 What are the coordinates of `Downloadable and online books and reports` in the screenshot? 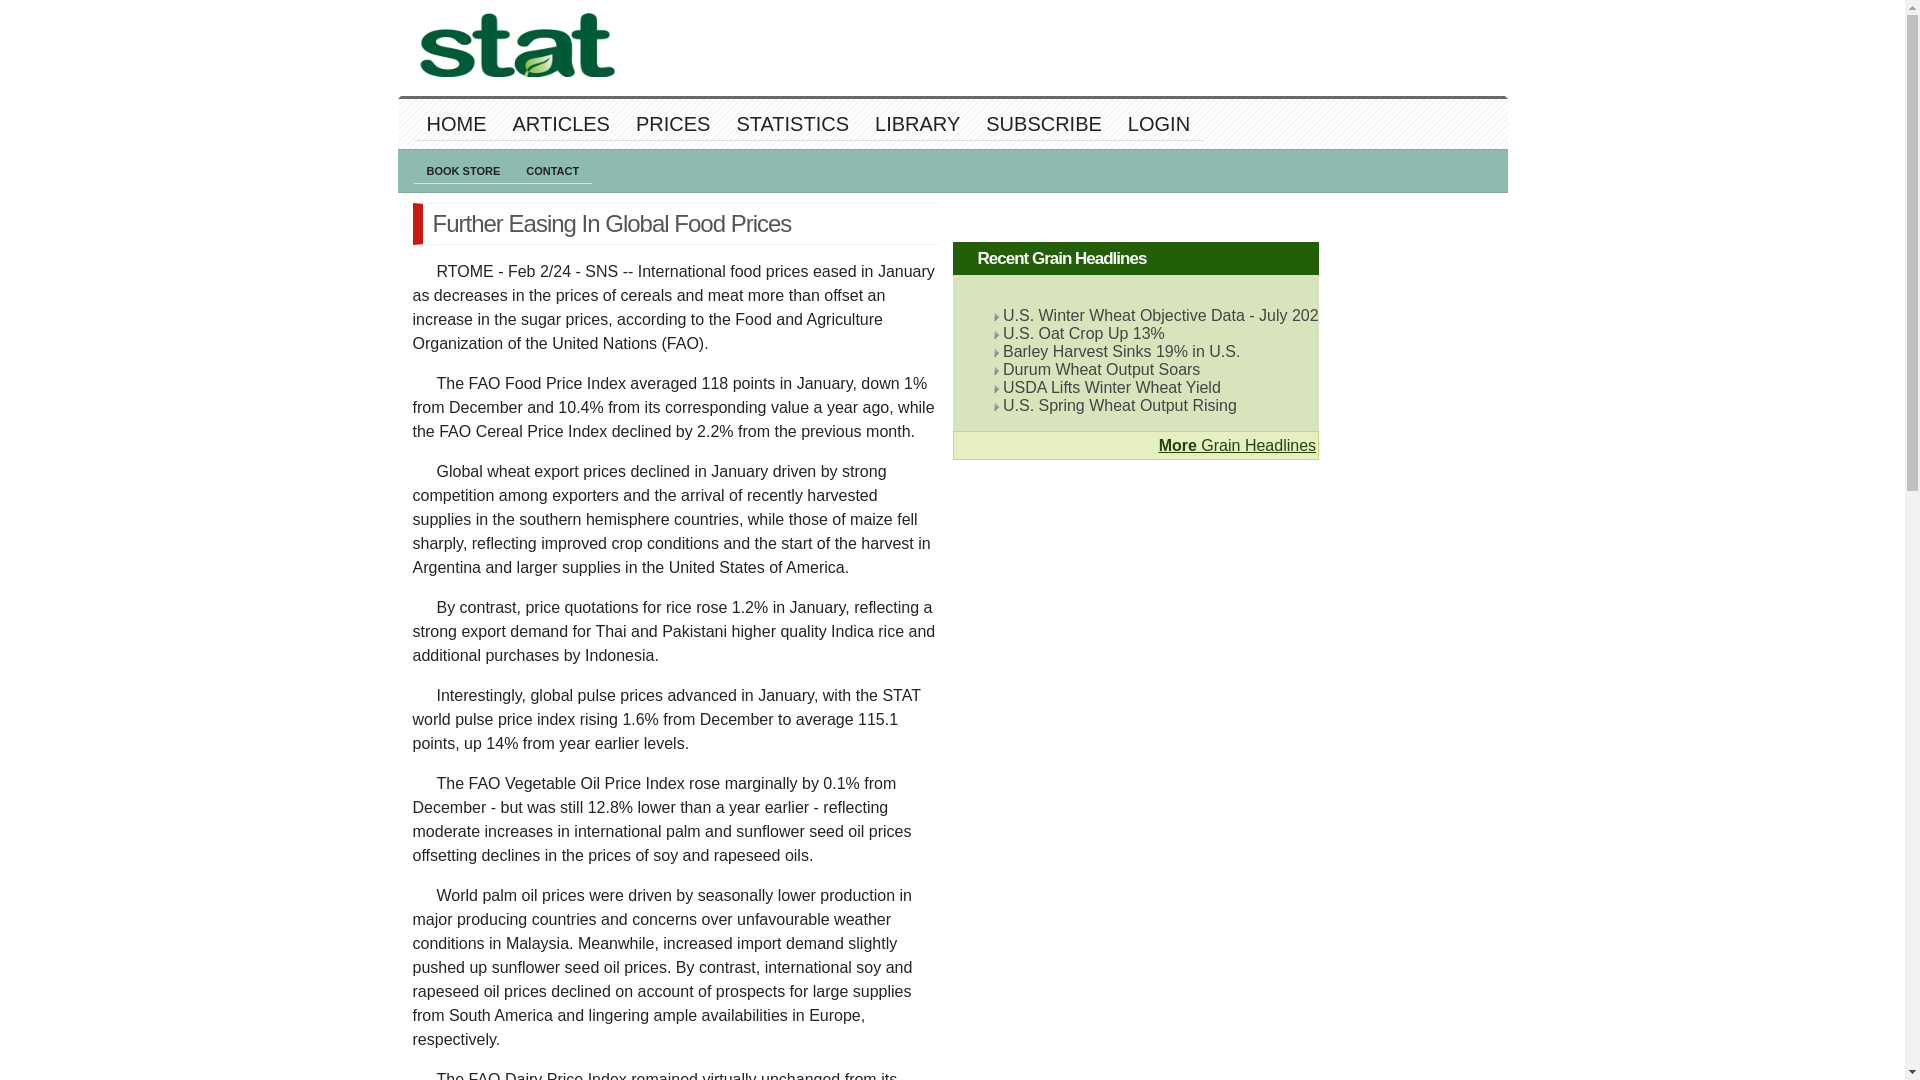 It's located at (918, 124).